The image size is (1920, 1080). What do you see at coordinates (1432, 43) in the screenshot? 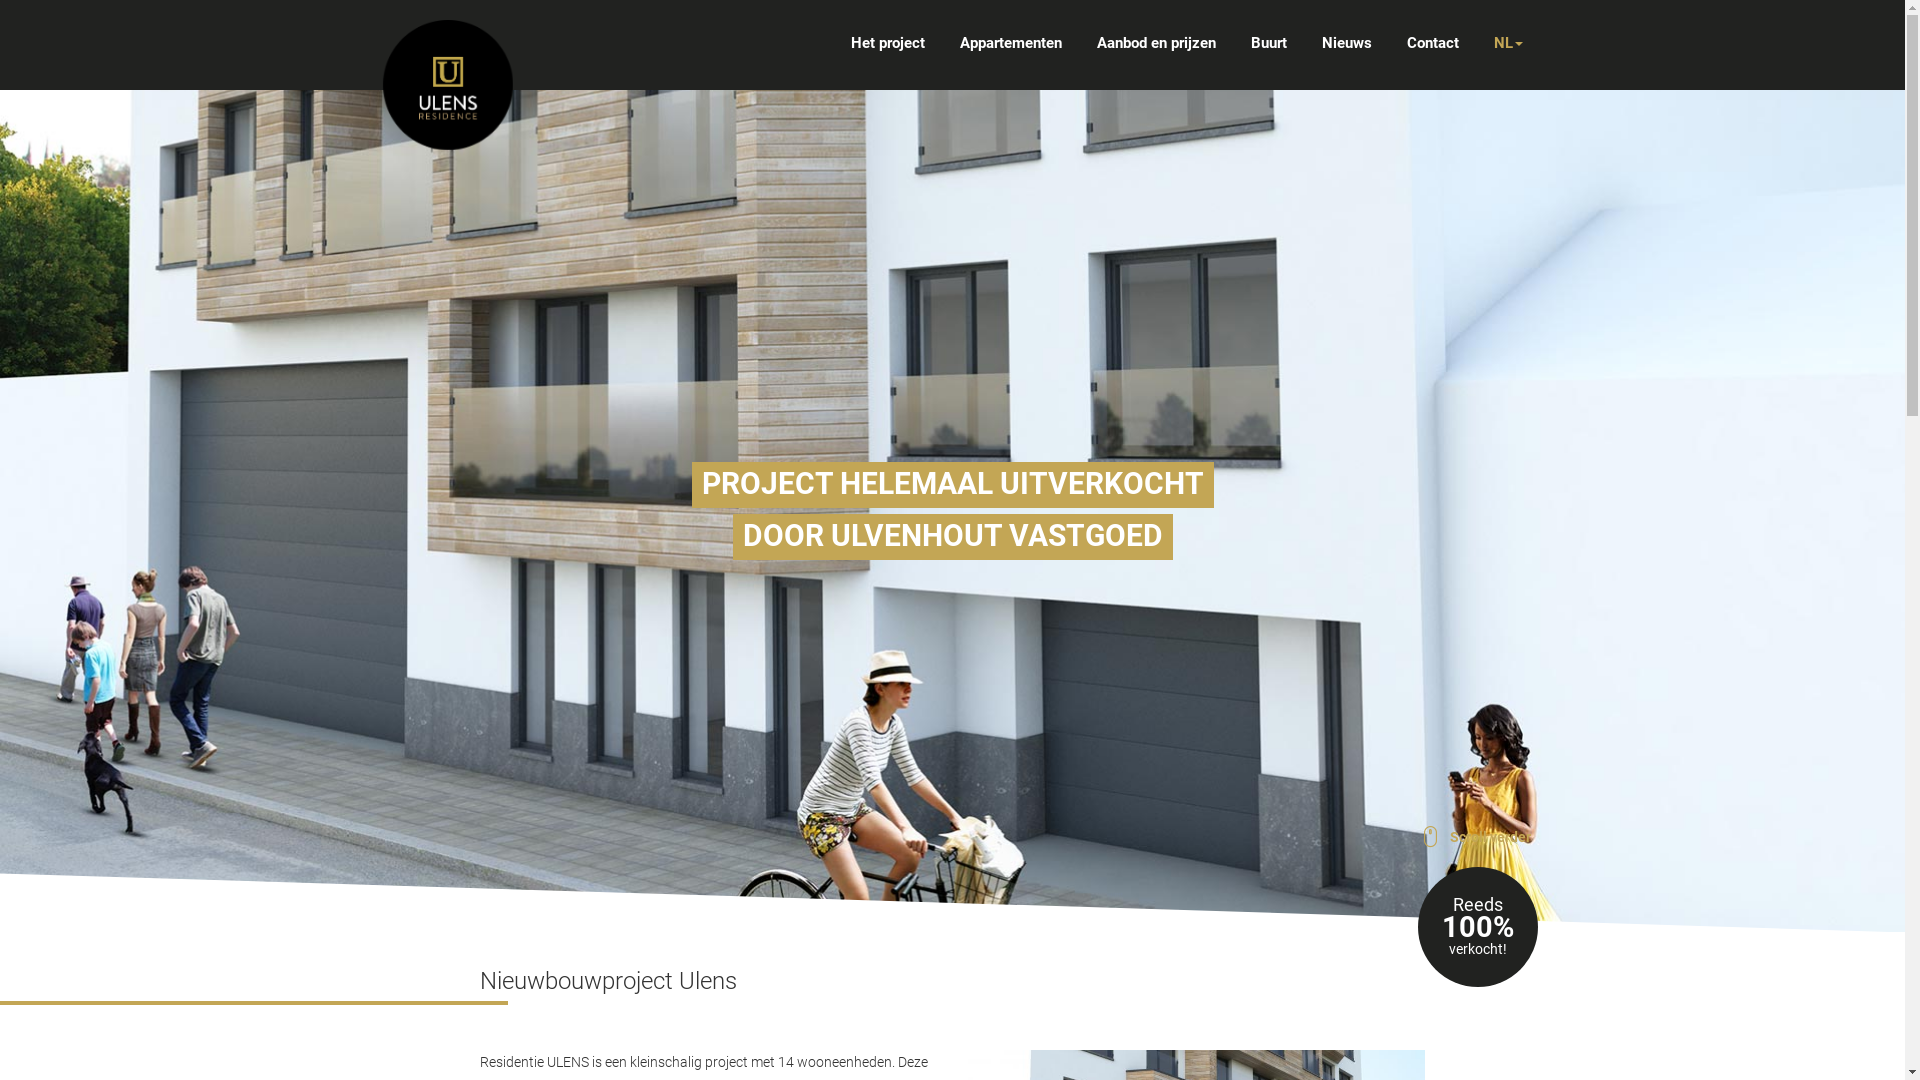
I see `Contact` at bounding box center [1432, 43].